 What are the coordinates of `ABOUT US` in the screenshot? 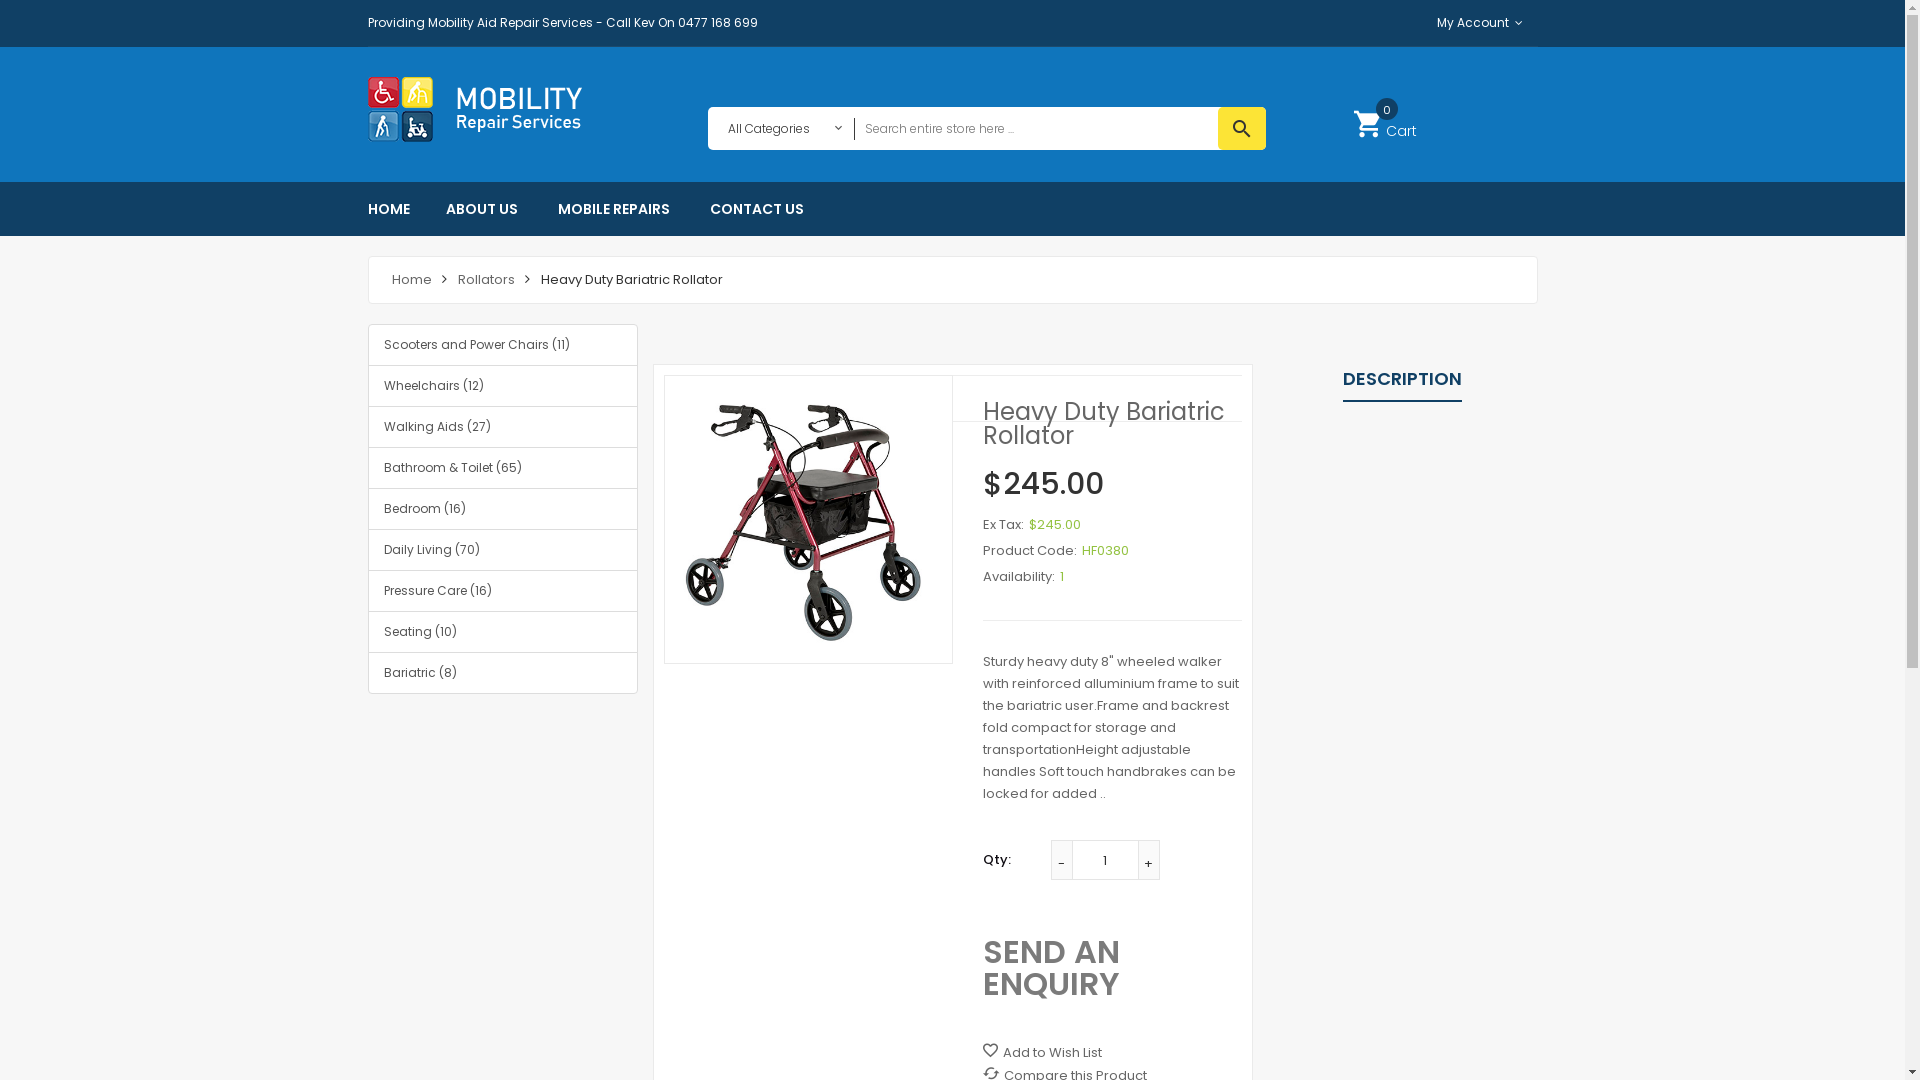 It's located at (482, 209).